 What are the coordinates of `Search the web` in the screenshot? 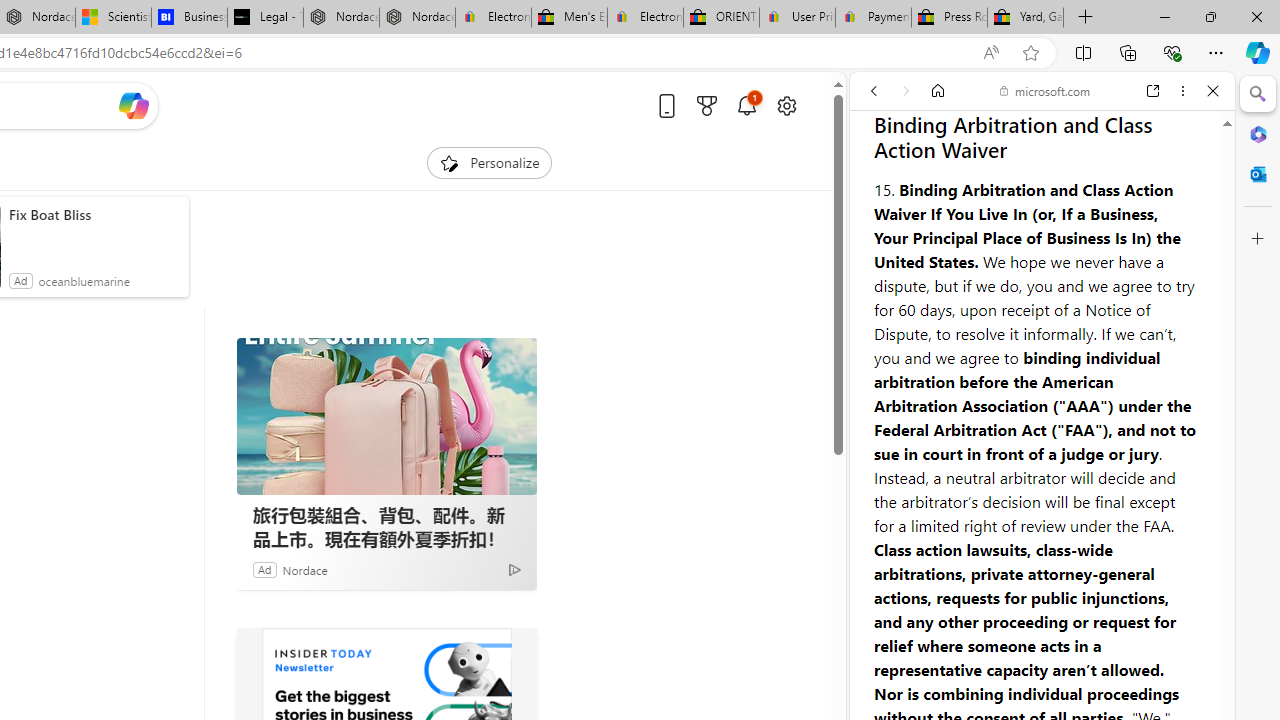 It's located at (1052, 138).